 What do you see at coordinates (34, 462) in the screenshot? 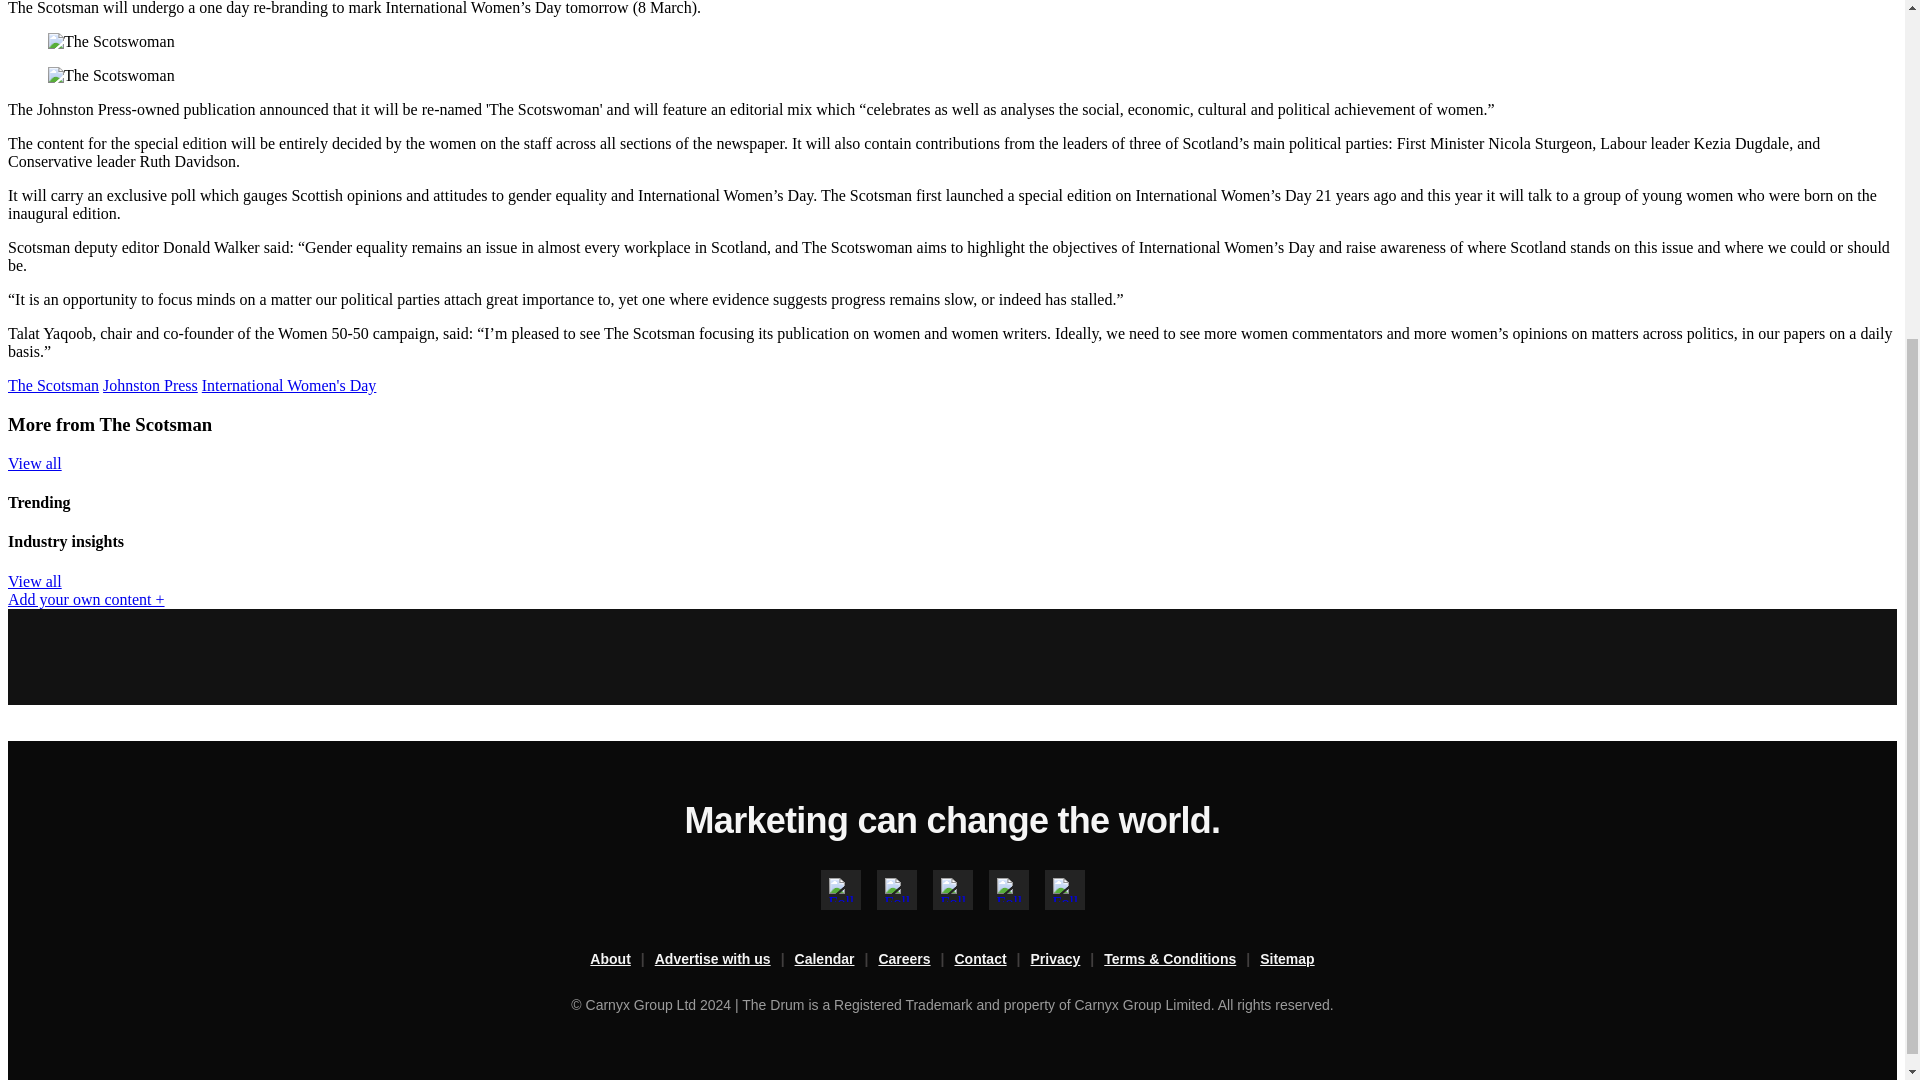
I see `View all` at bounding box center [34, 462].